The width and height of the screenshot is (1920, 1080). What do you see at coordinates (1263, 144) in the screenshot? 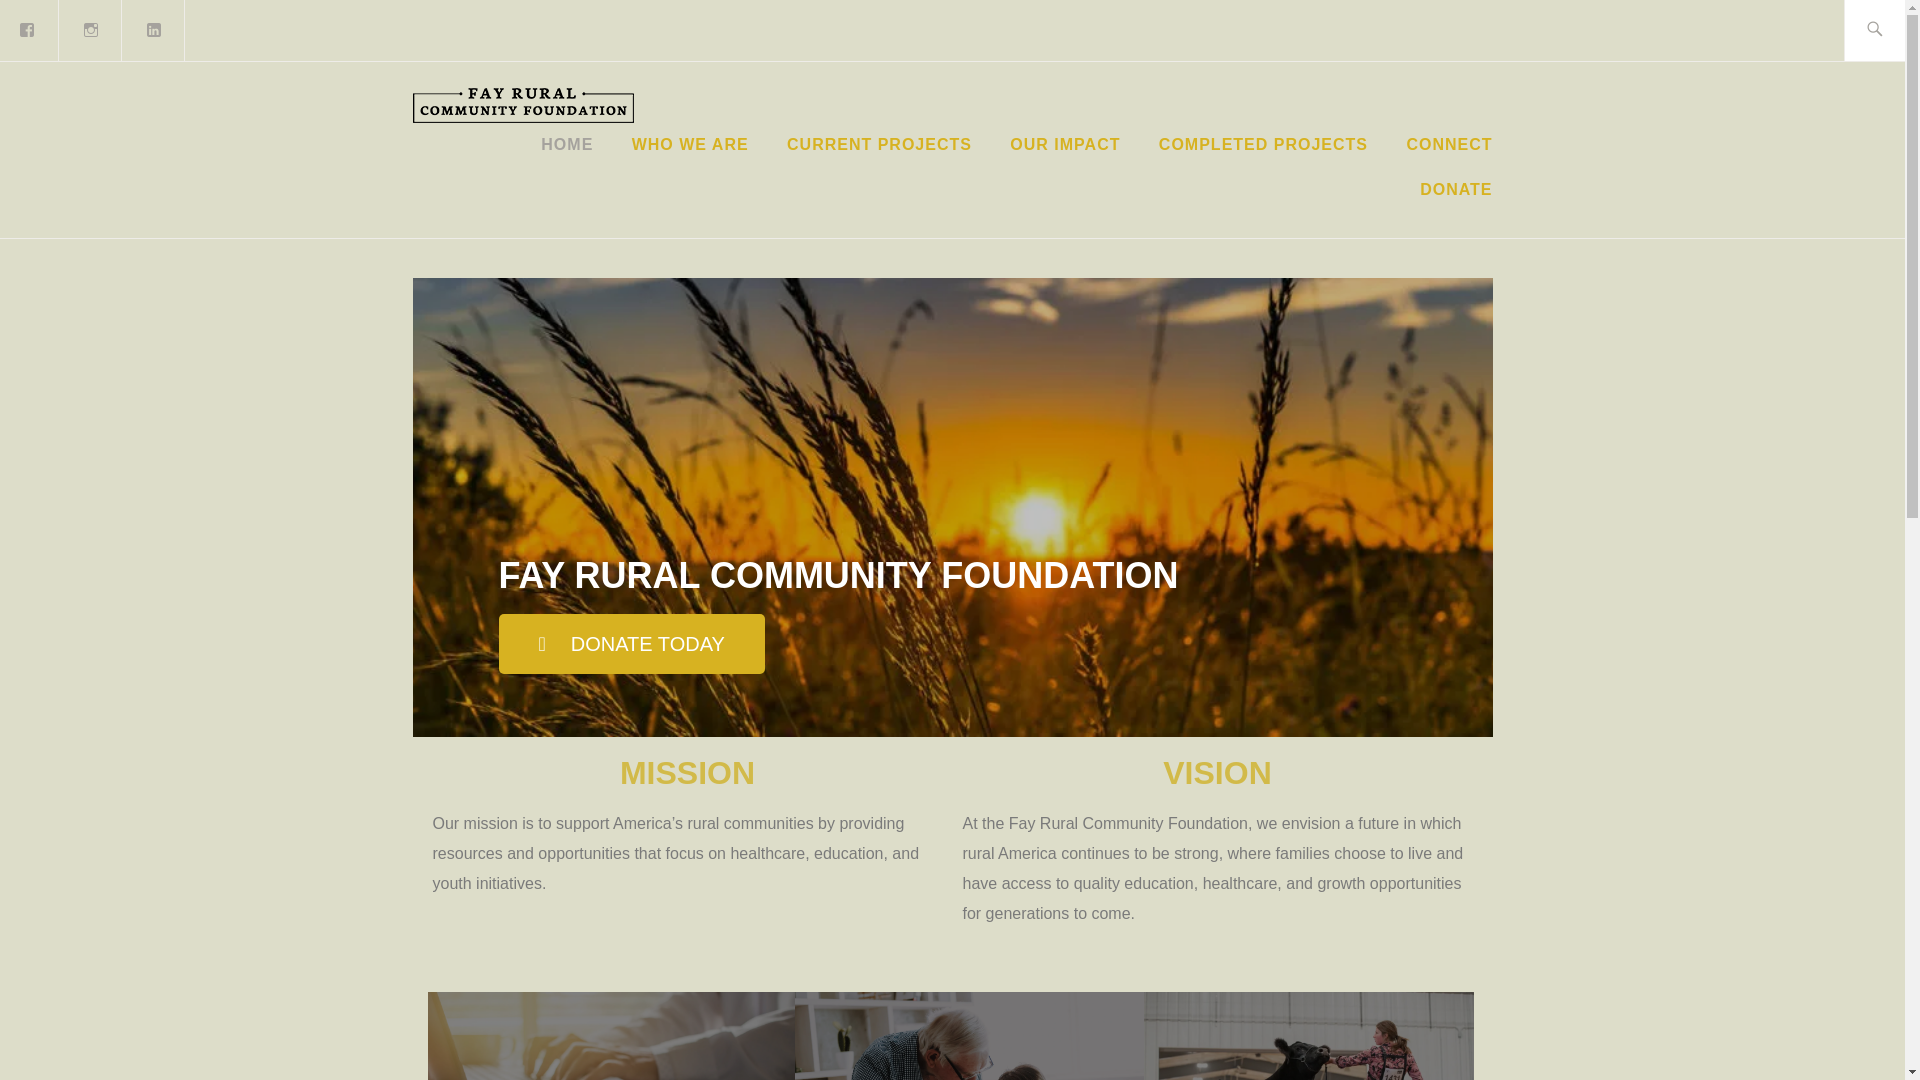
I see `COMPLETED PROJECTS` at bounding box center [1263, 144].